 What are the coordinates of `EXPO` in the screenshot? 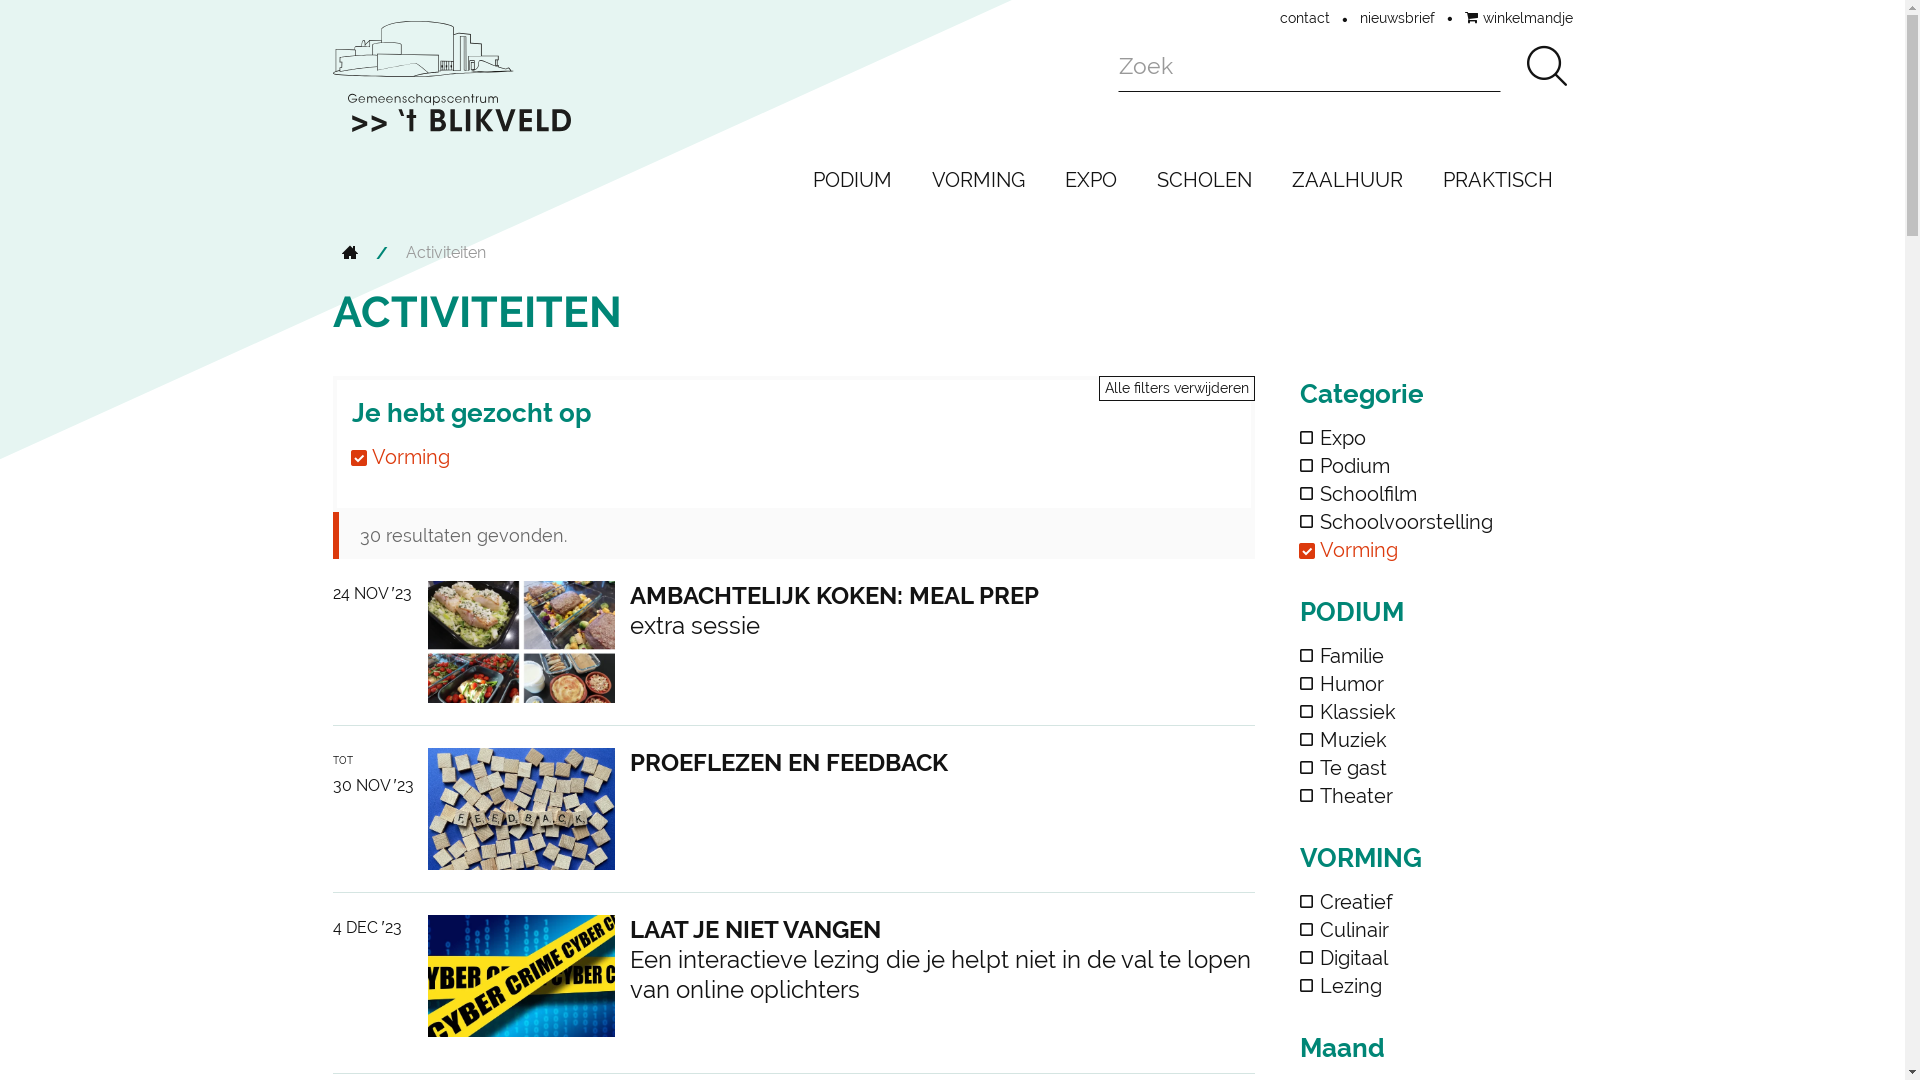 It's located at (1090, 180).